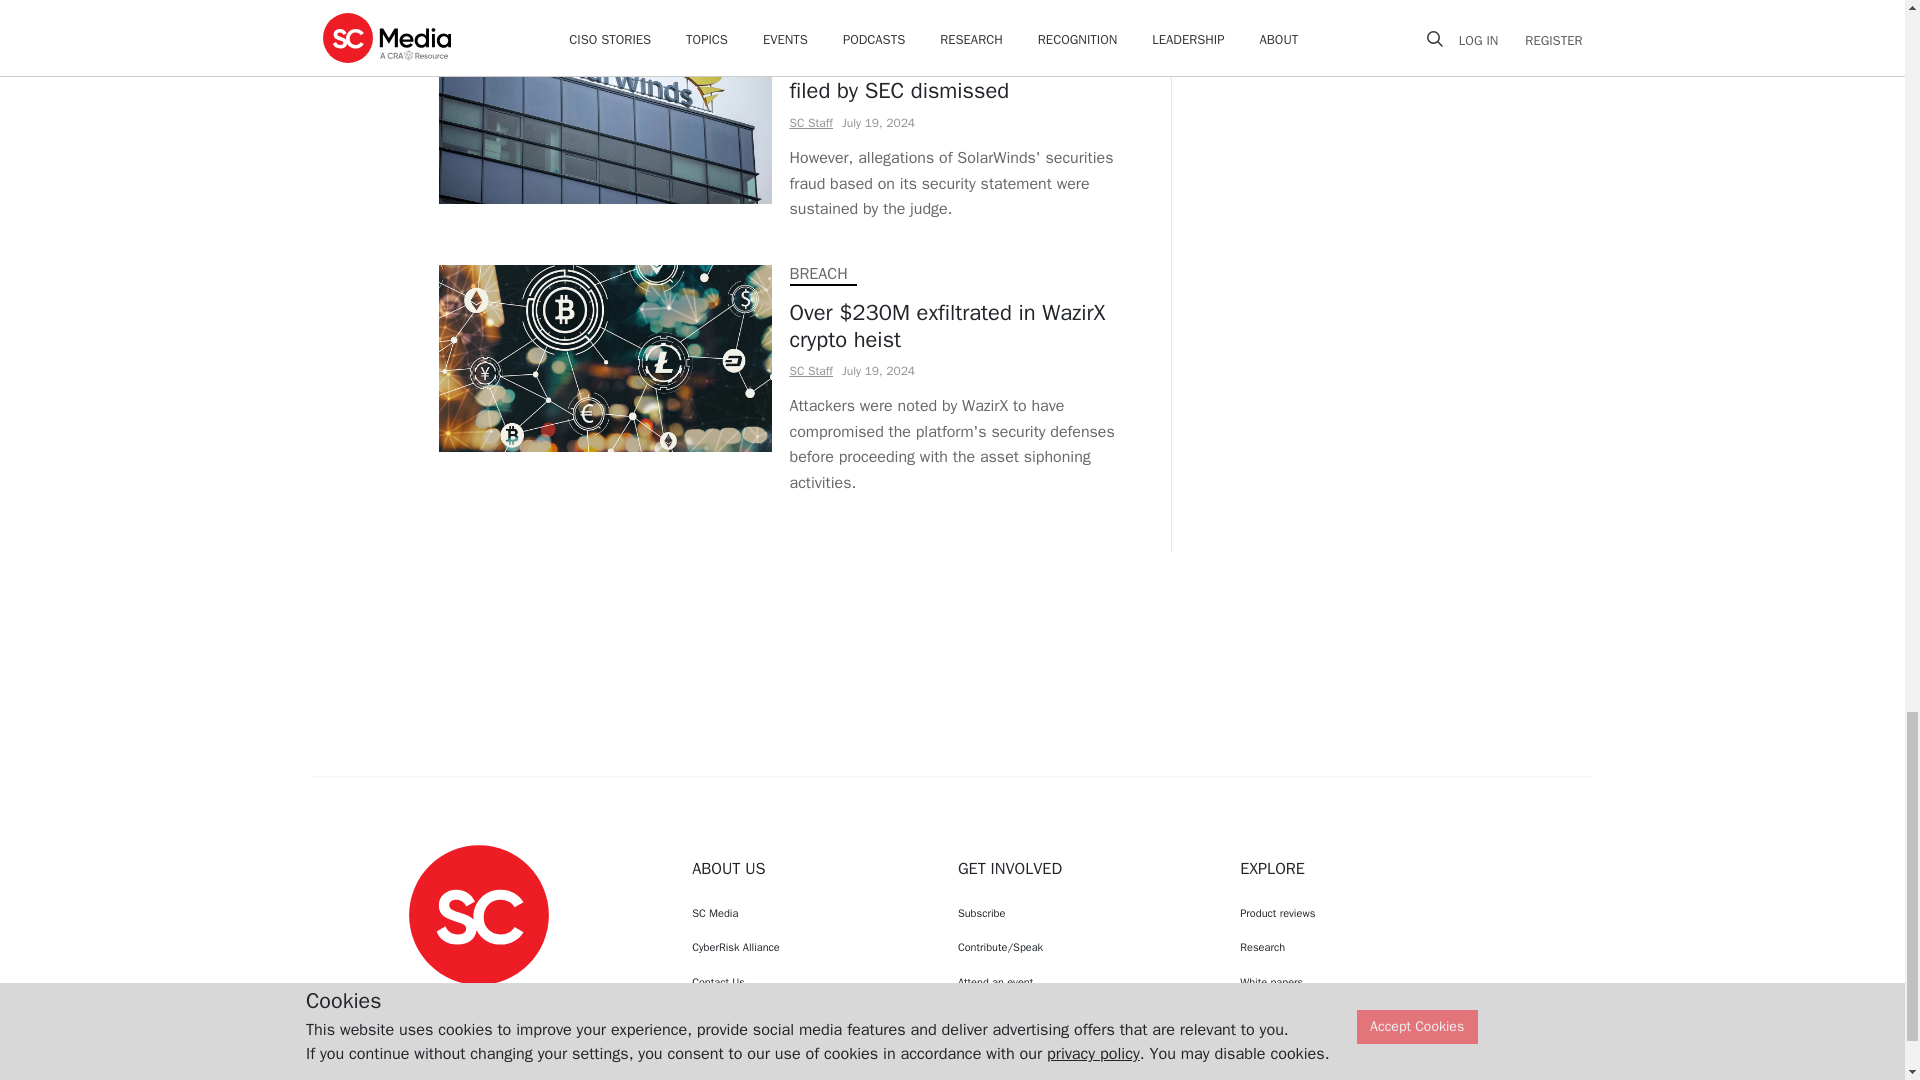 This screenshot has width=1920, height=1080. I want to click on Most of SolarWinds hacking suit filed by SEC dismissed, so click(962, 78).